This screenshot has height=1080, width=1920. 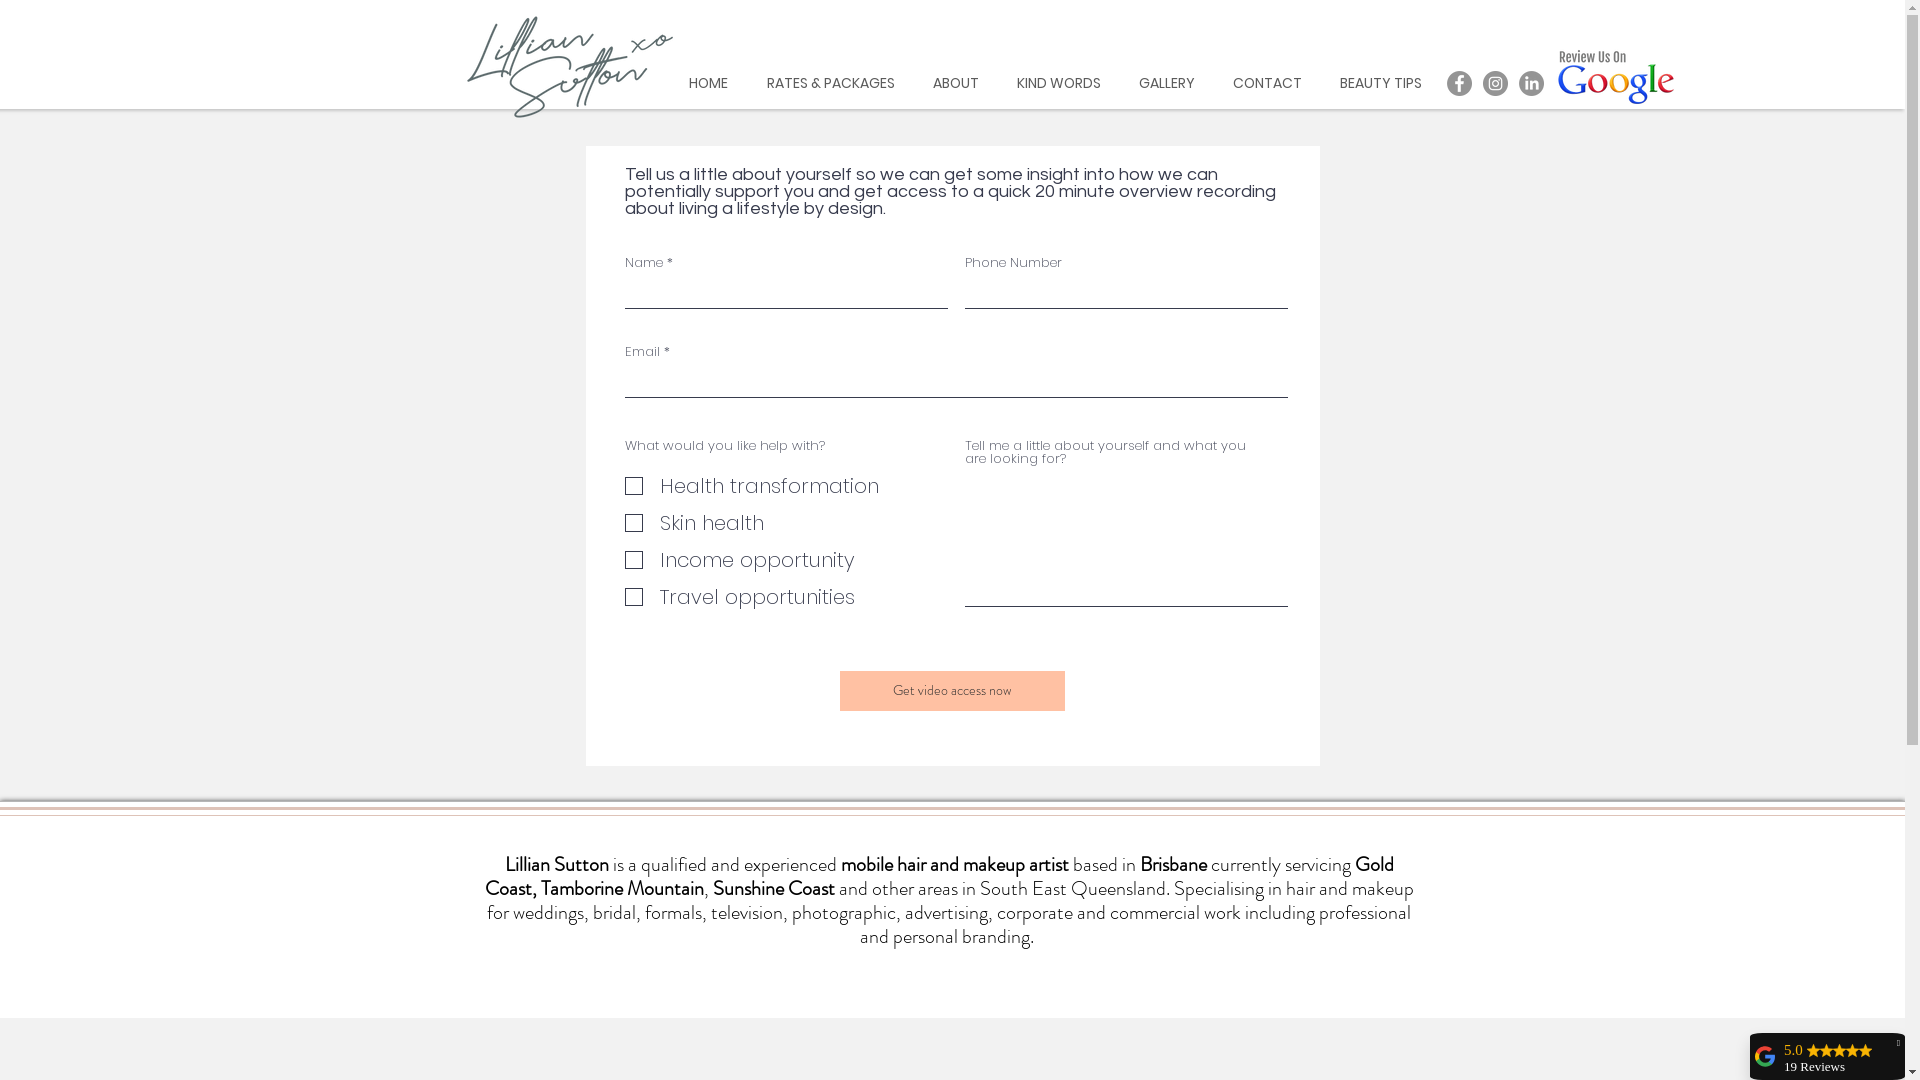 What do you see at coordinates (709, 84) in the screenshot?
I see `HOME` at bounding box center [709, 84].